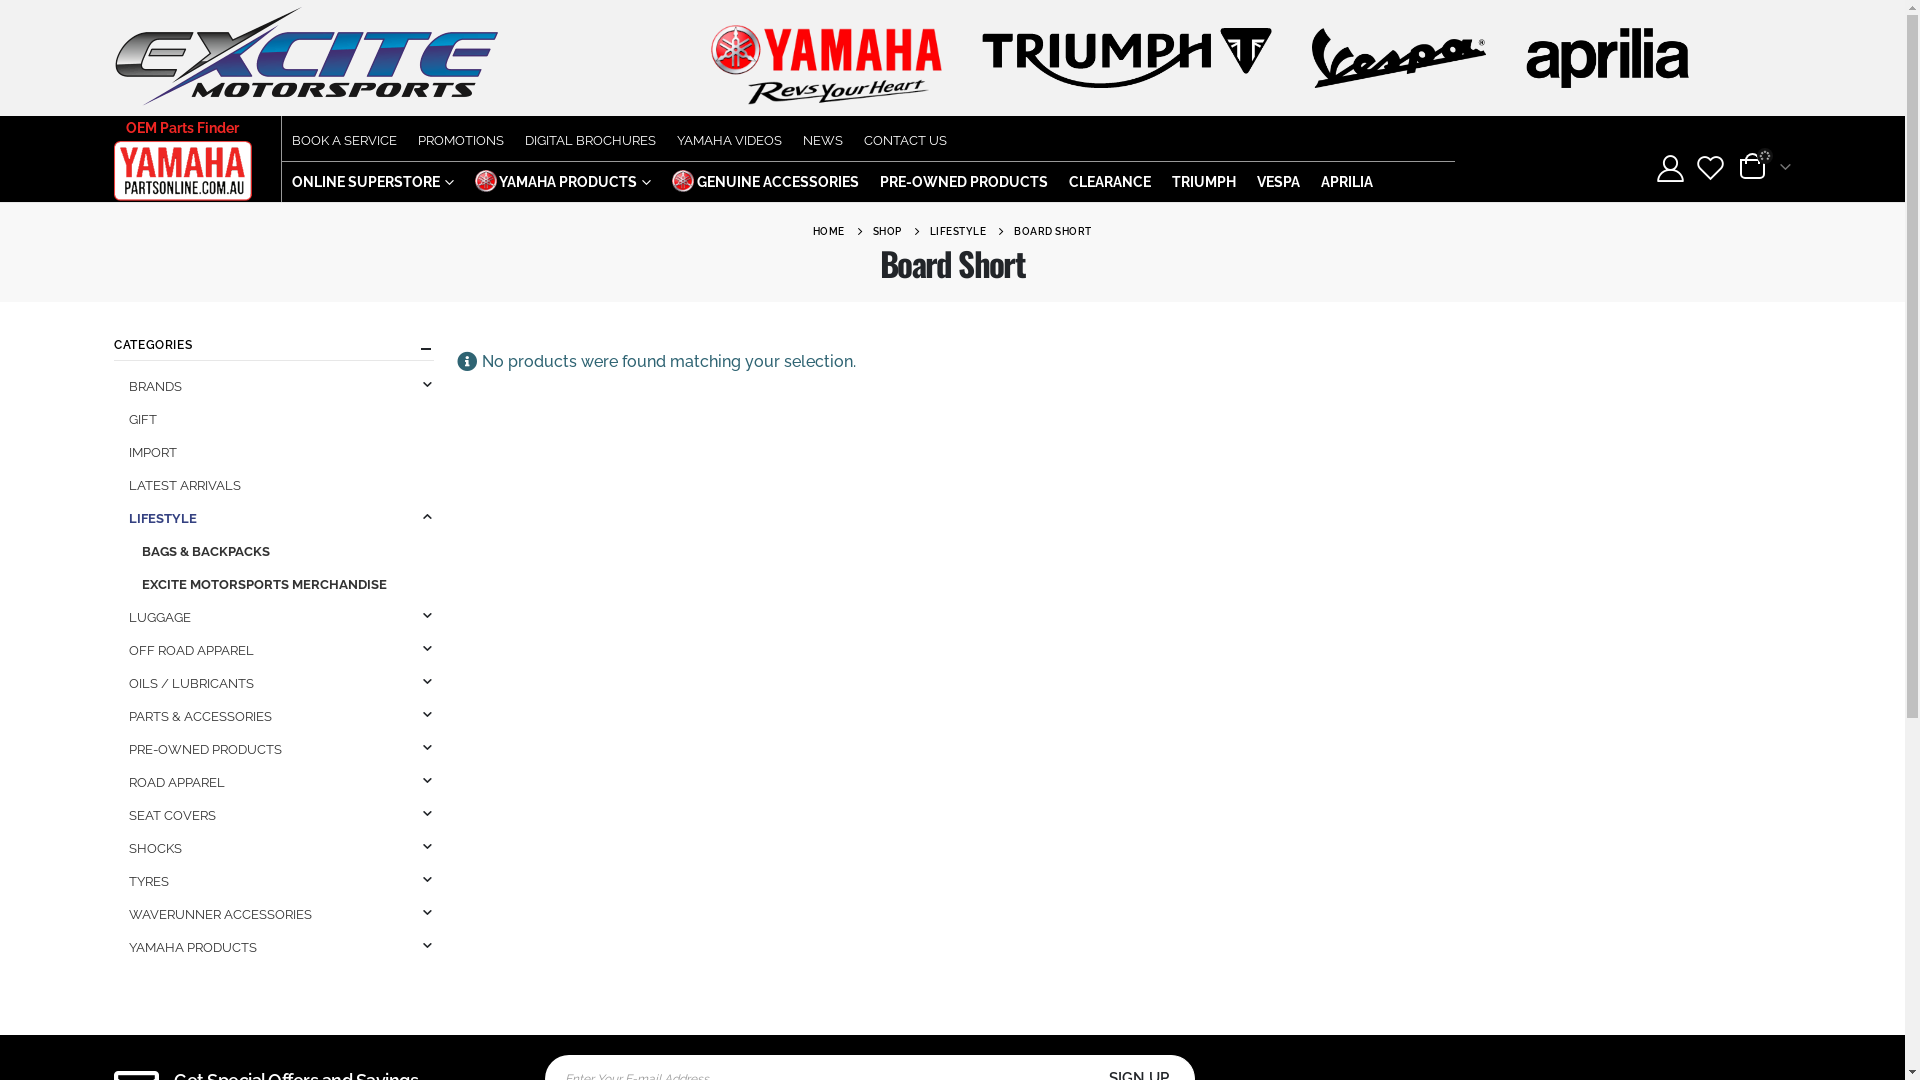 The width and height of the screenshot is (1920, 1080). Describe the element at coordinates (307, 56) in the screenshot. I see `Excite Motorsports - Contact Us: (02) 4722 6222` at that location.